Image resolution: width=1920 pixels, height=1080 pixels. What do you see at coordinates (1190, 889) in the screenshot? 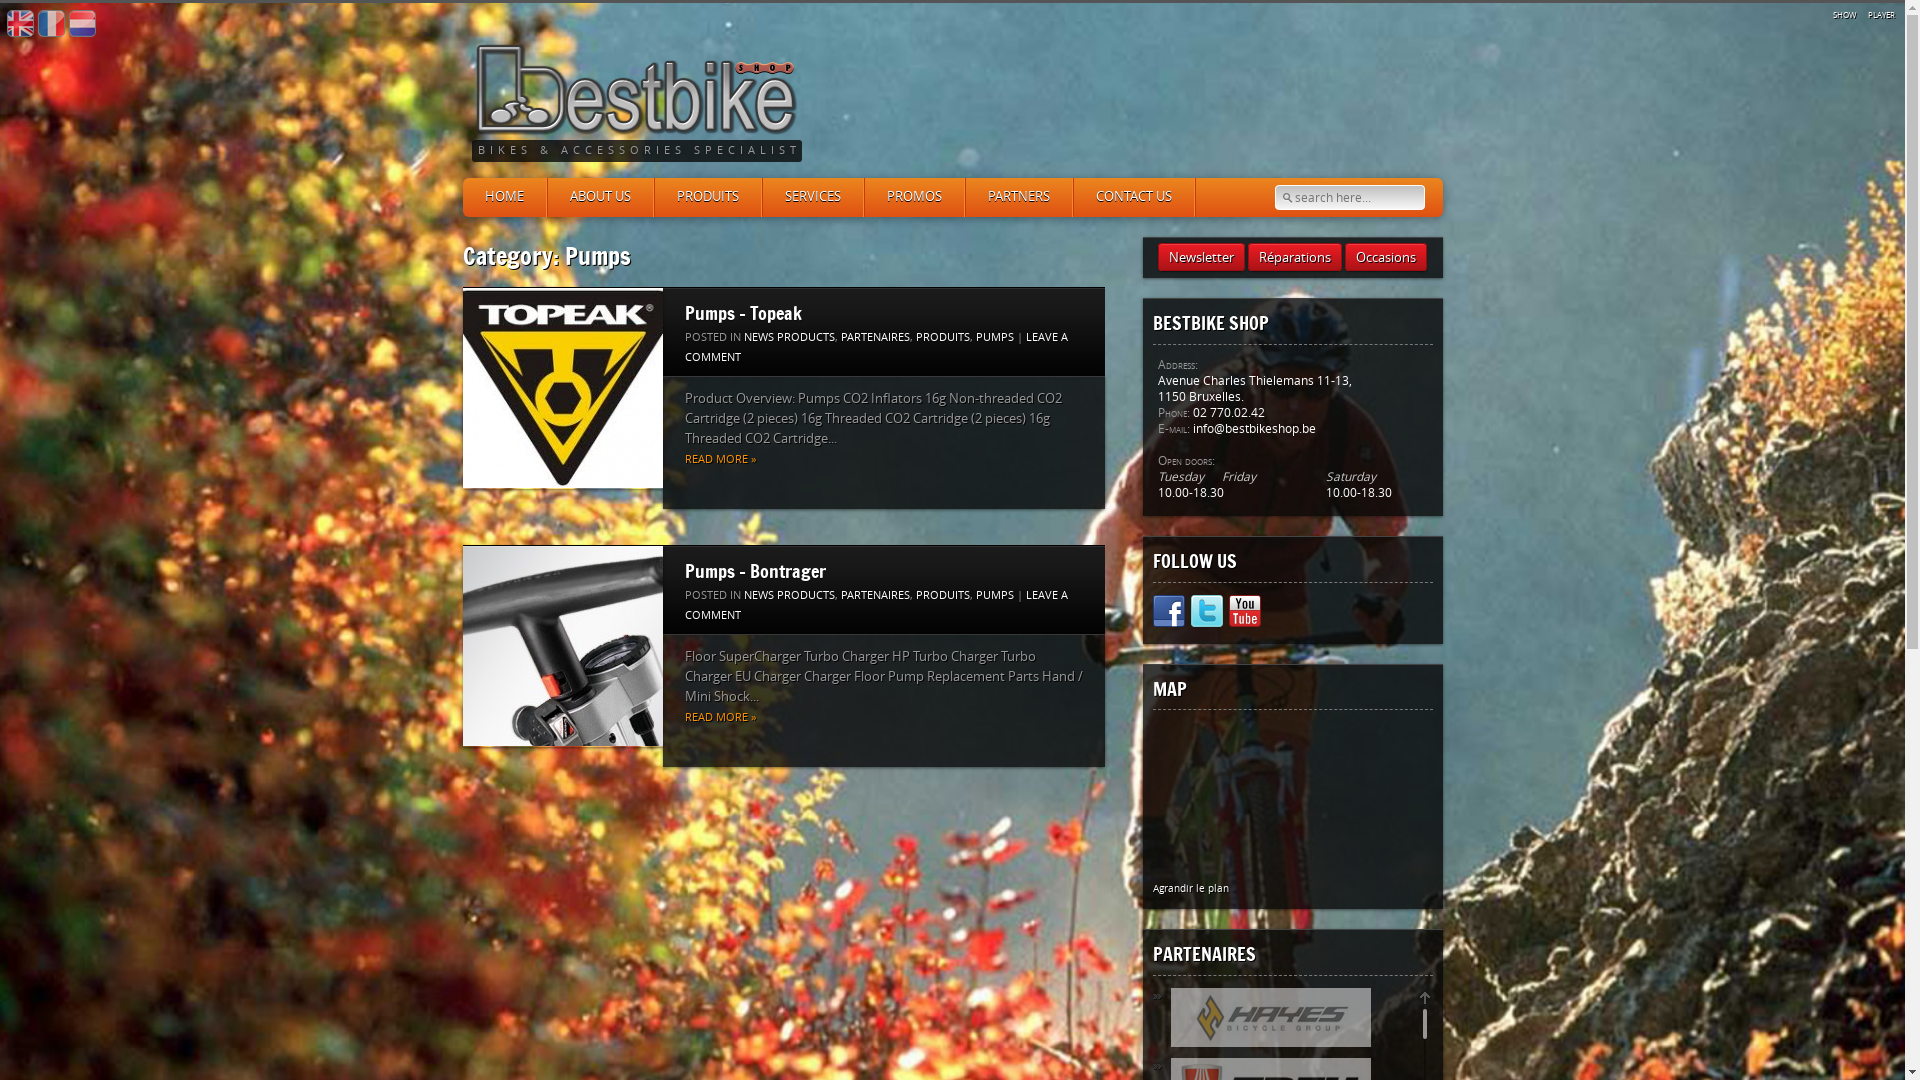
I see `Agrandir le plan` at bounding box center [1190, 889].